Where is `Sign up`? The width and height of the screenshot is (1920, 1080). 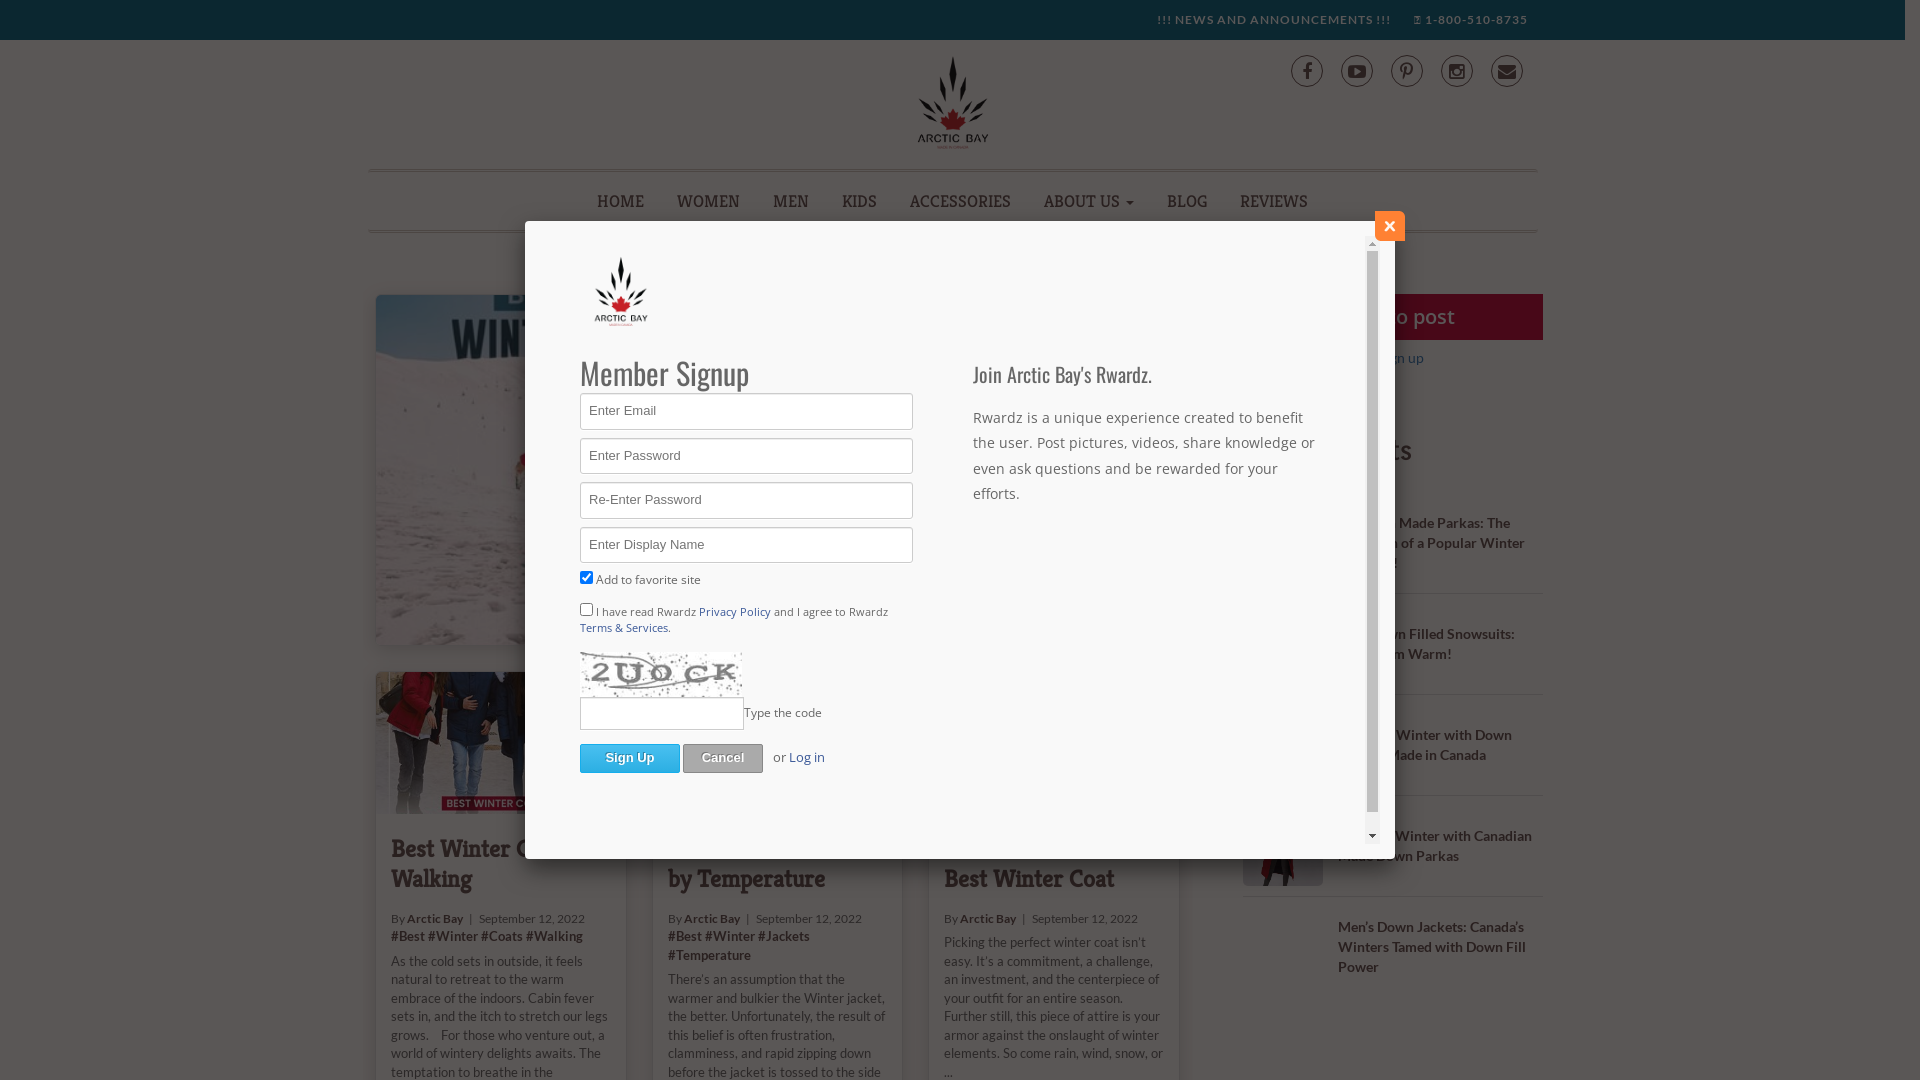 Sign up is located at coordinates (1400, 358).